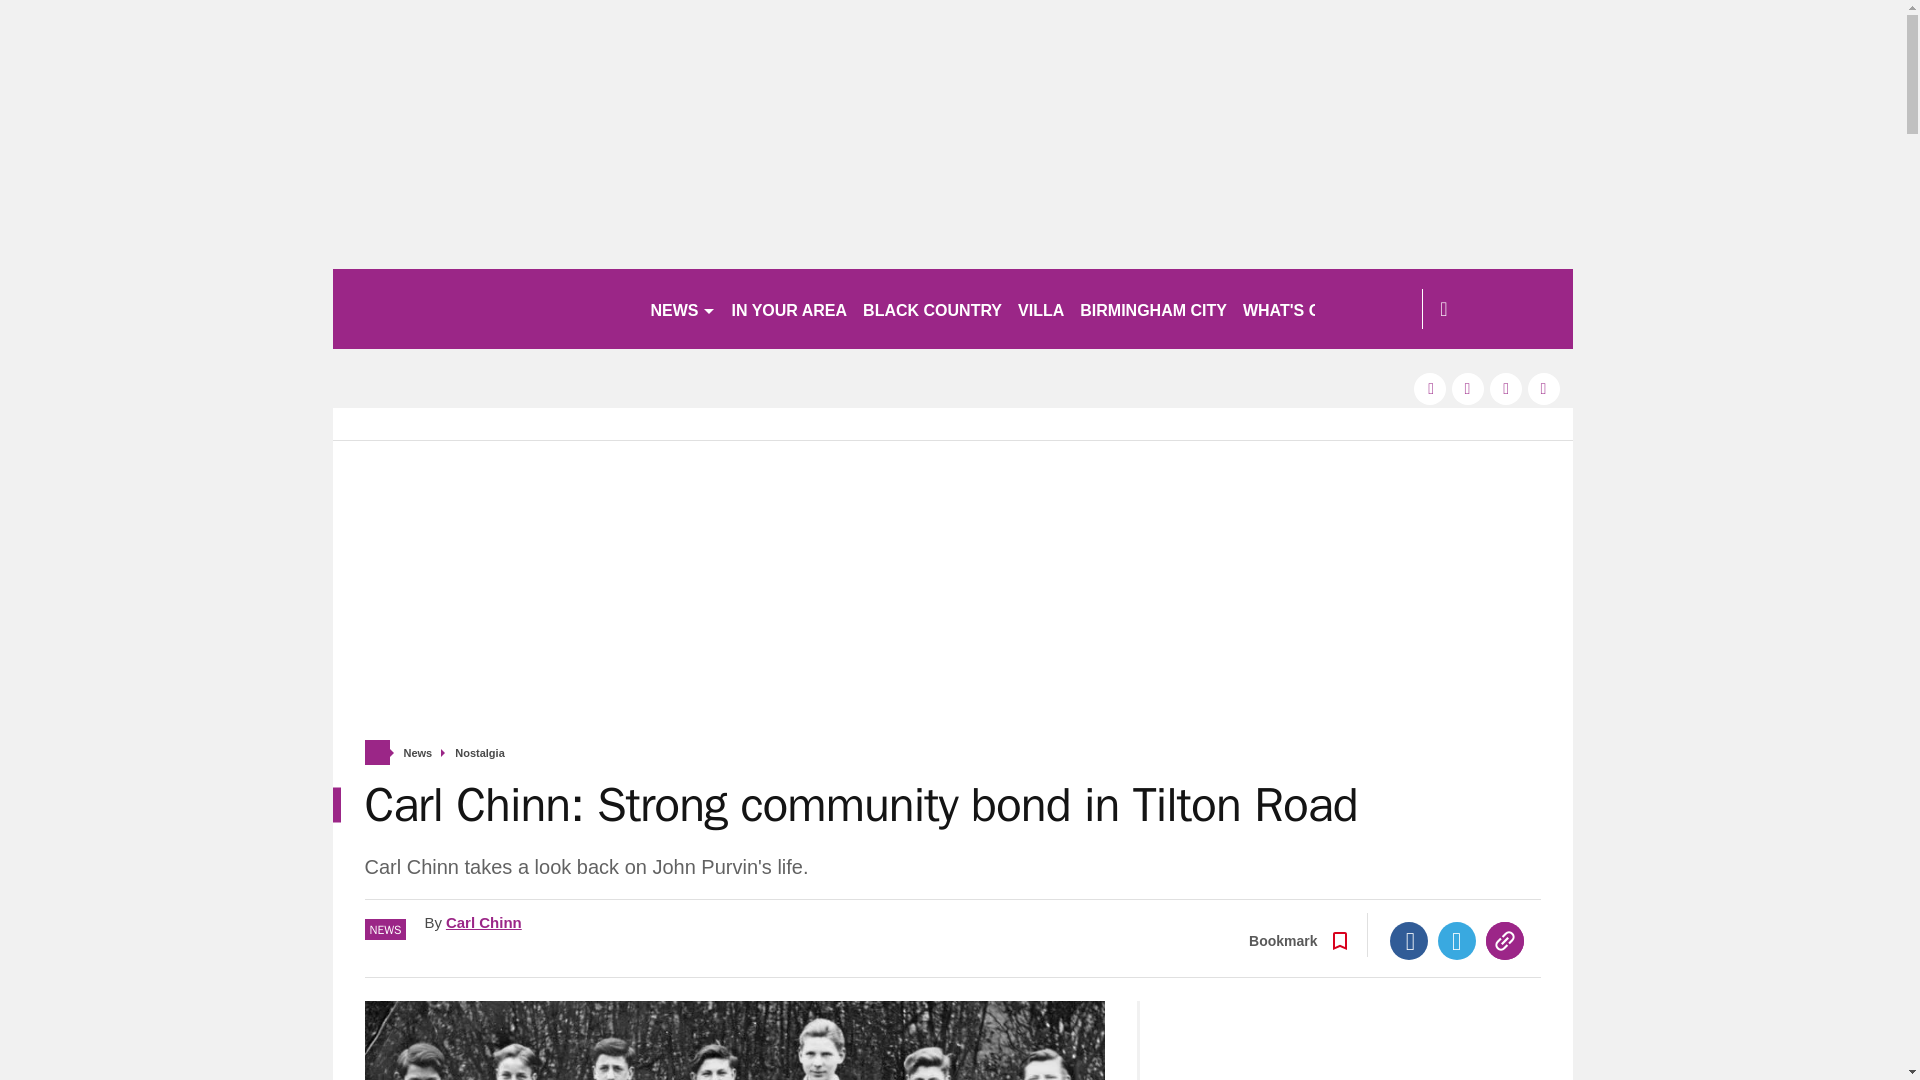  Describe the element at coordinates (682, 308) in the screenshot. I see `NEWS` at that location.